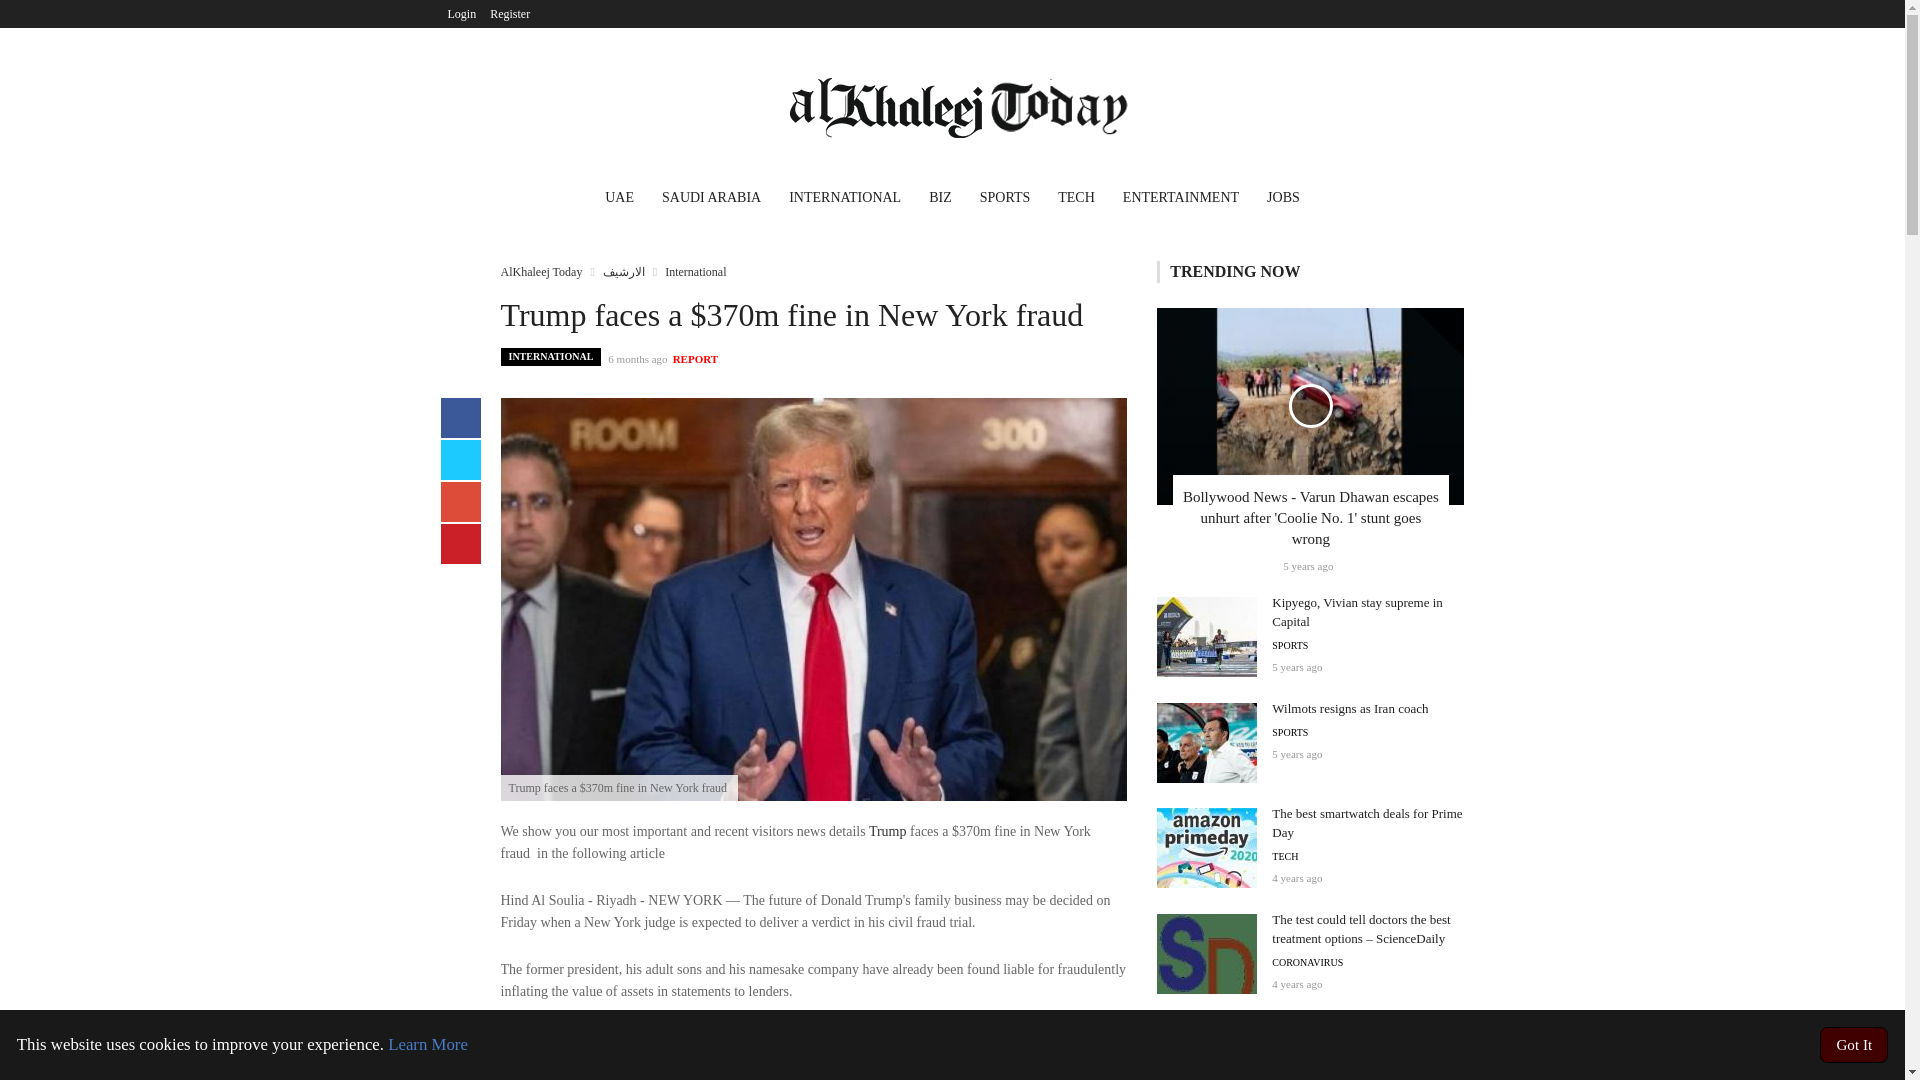 This screenshot has height=1080, width=1920. What do you see at coordinates (845, 200) in the screenshot?
I see `INTERNATIONAL` at bounding box center [845, 200].